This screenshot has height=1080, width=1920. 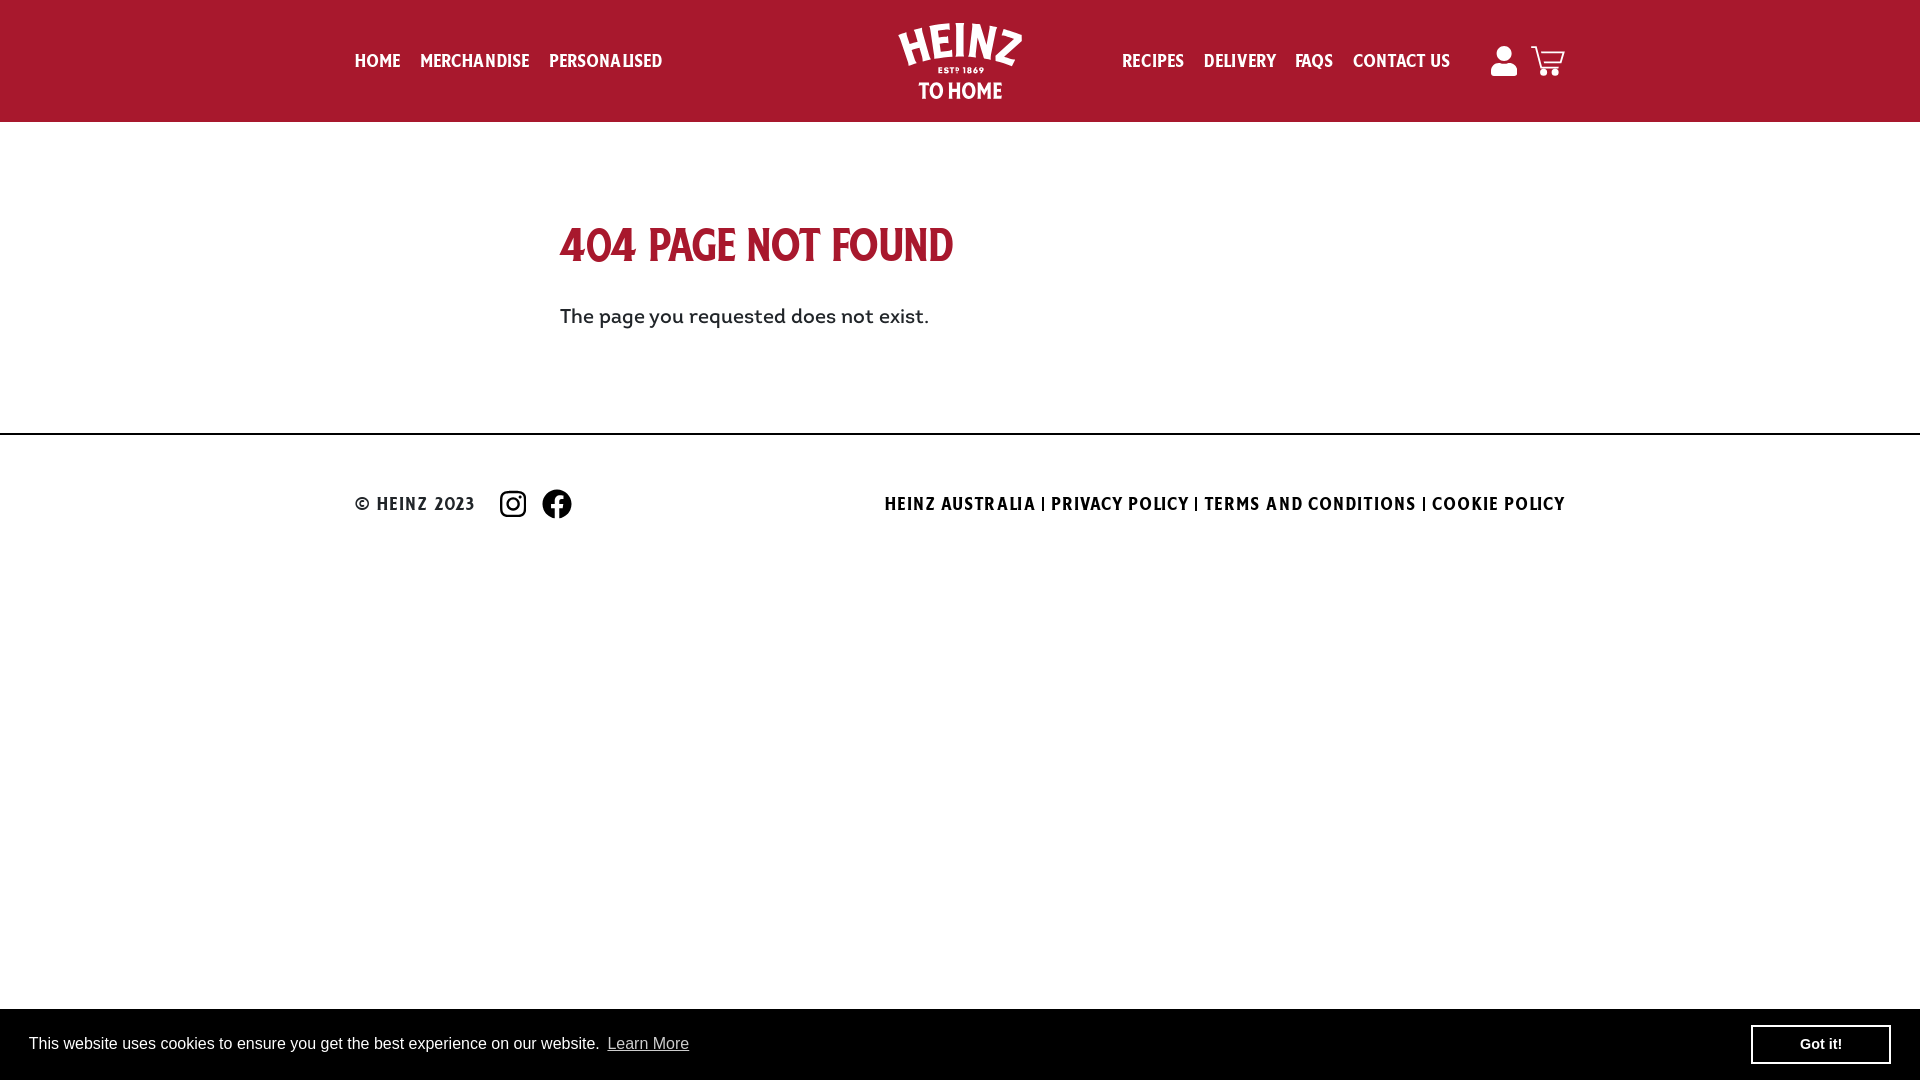 I want to click on Terms and Conditions, so click(x=1311, y=504).